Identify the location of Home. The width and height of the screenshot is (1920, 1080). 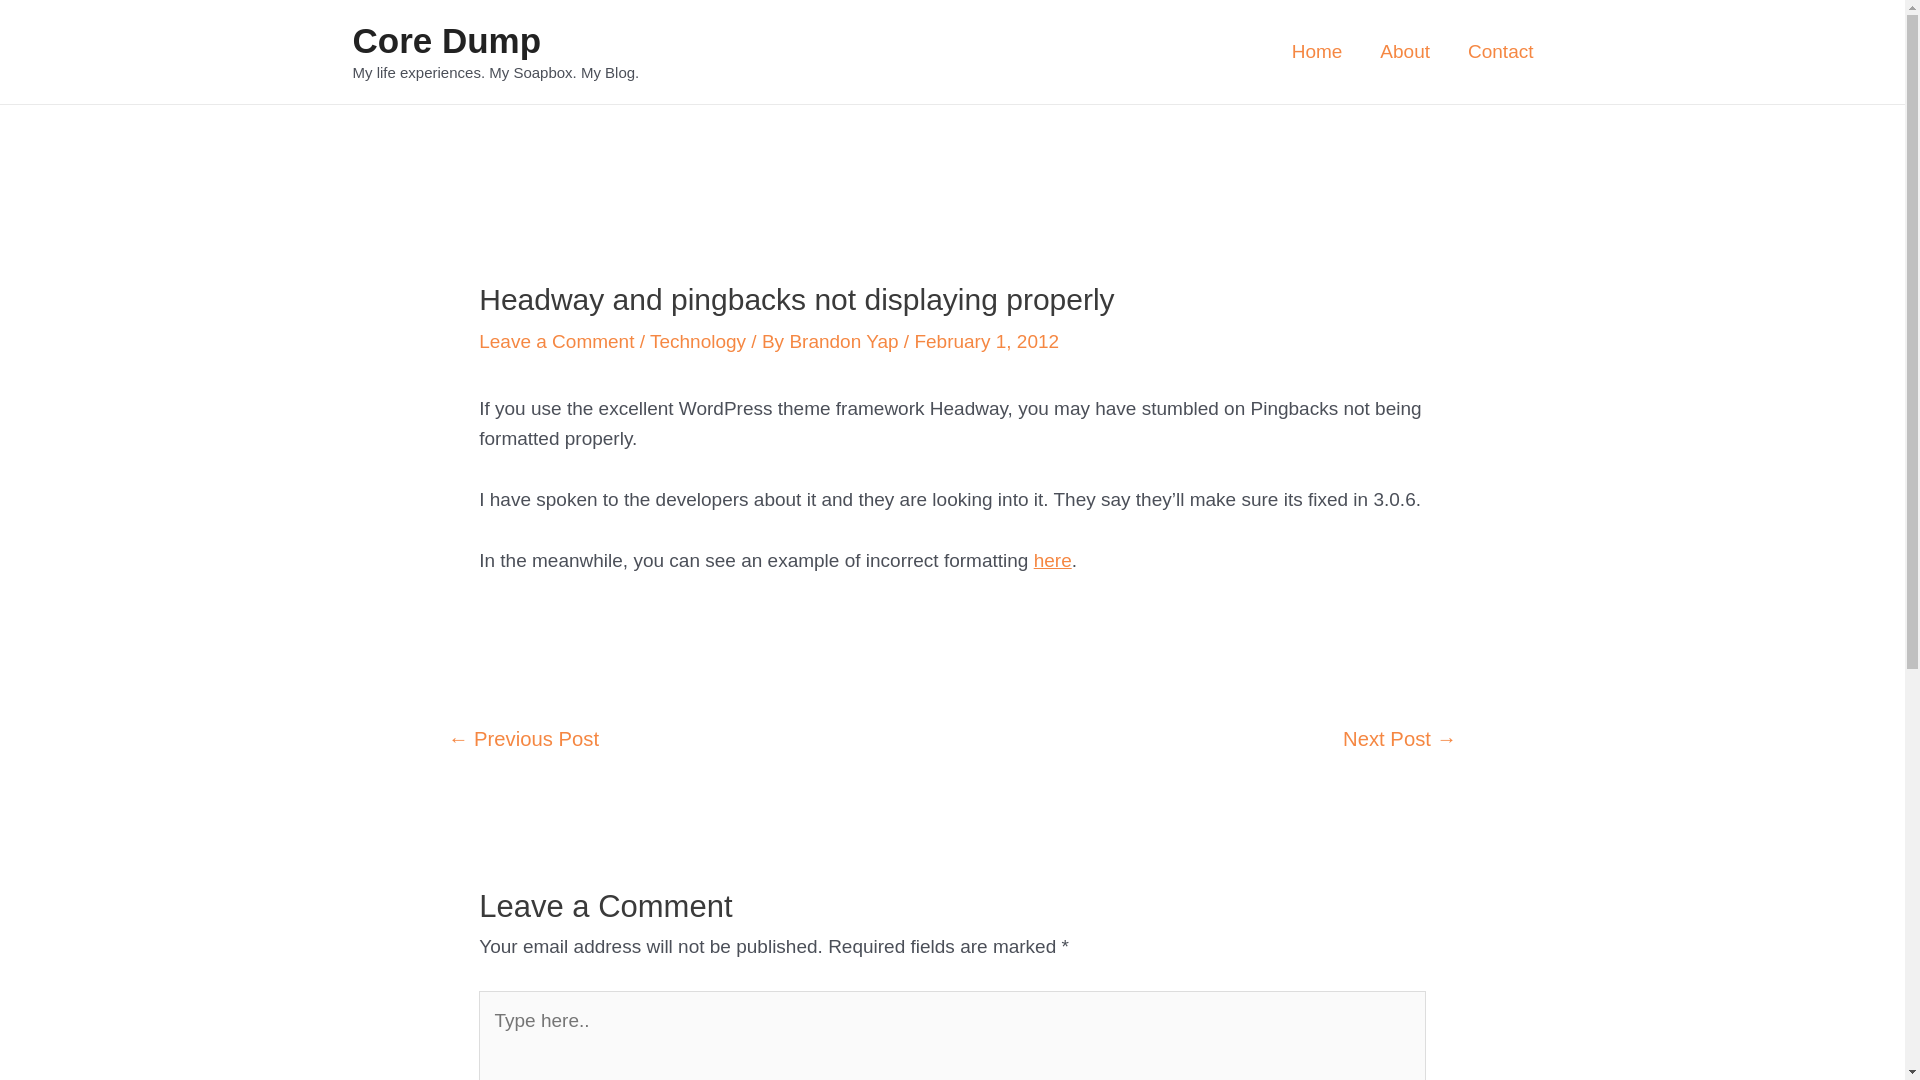
(1318, 52).